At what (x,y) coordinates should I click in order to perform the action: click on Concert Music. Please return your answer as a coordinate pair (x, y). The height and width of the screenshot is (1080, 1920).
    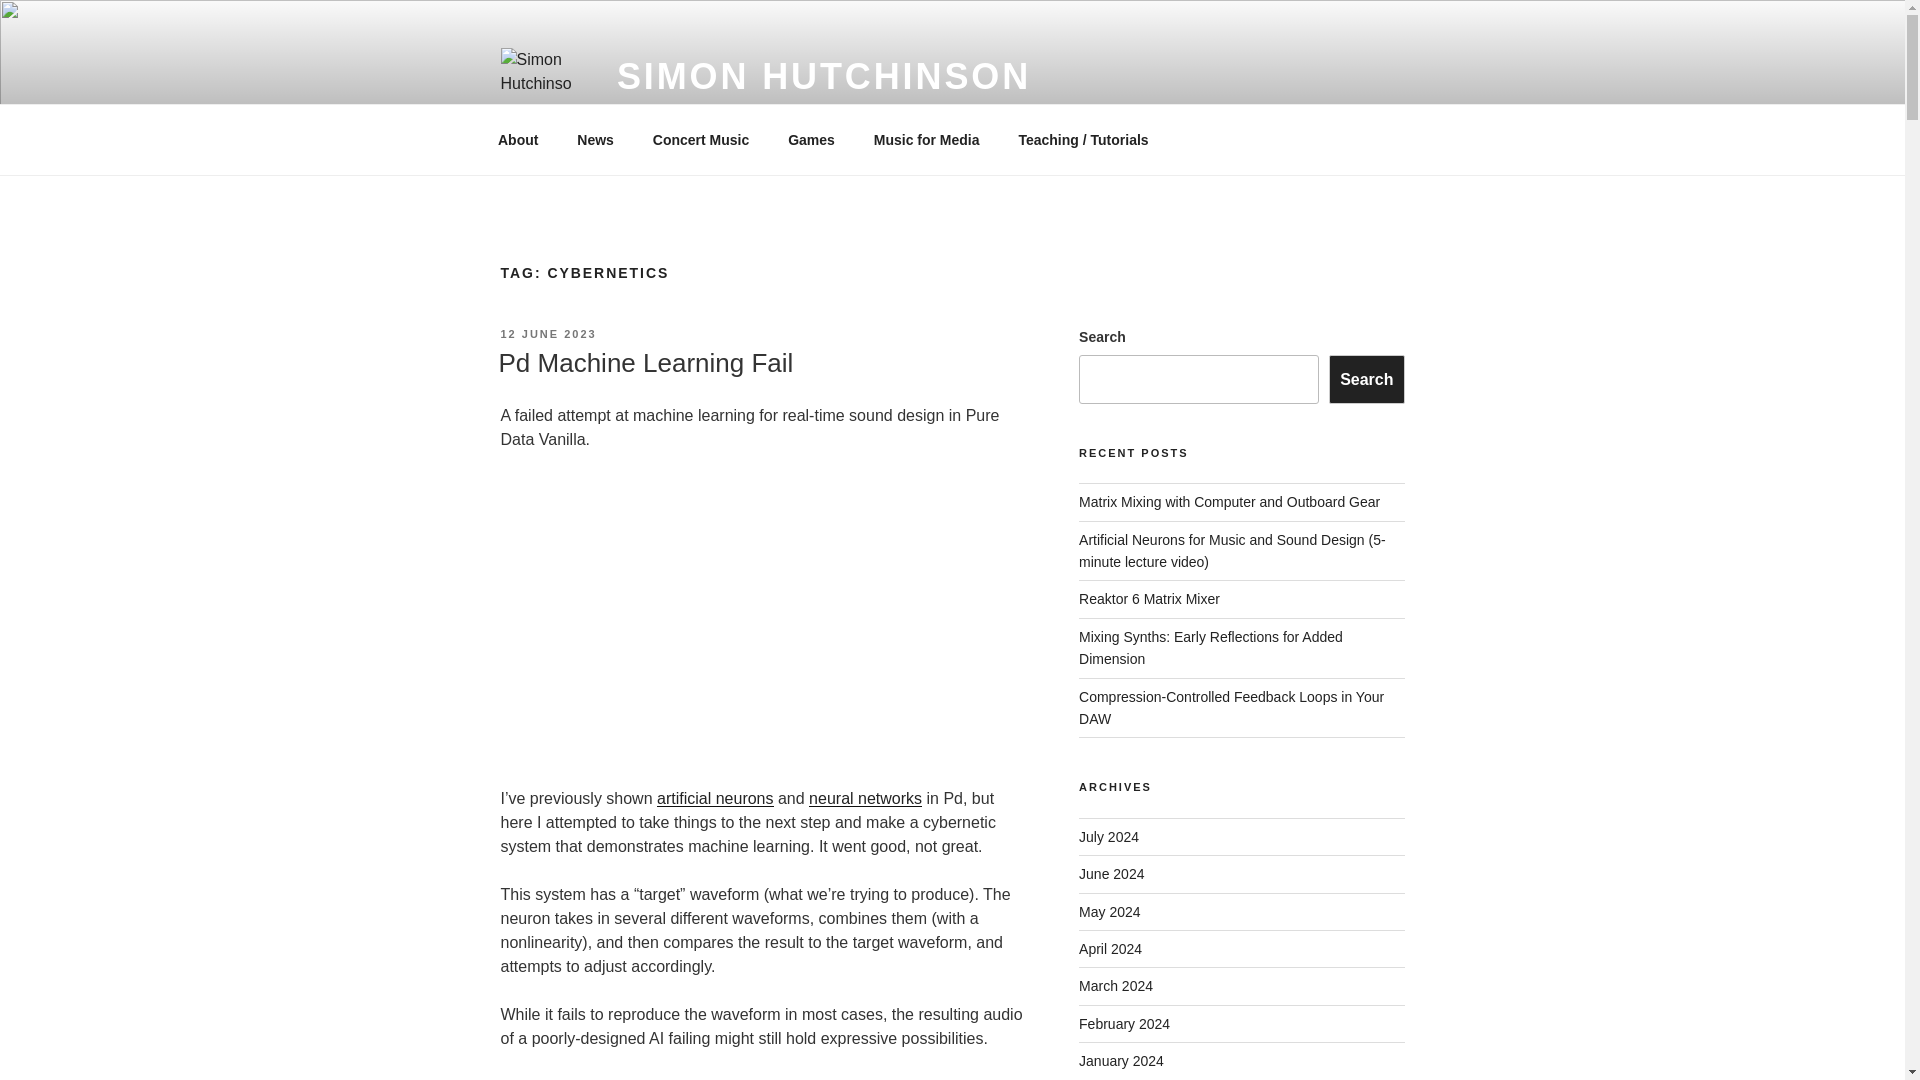
    Looking at the image, I should click on (700, 140).